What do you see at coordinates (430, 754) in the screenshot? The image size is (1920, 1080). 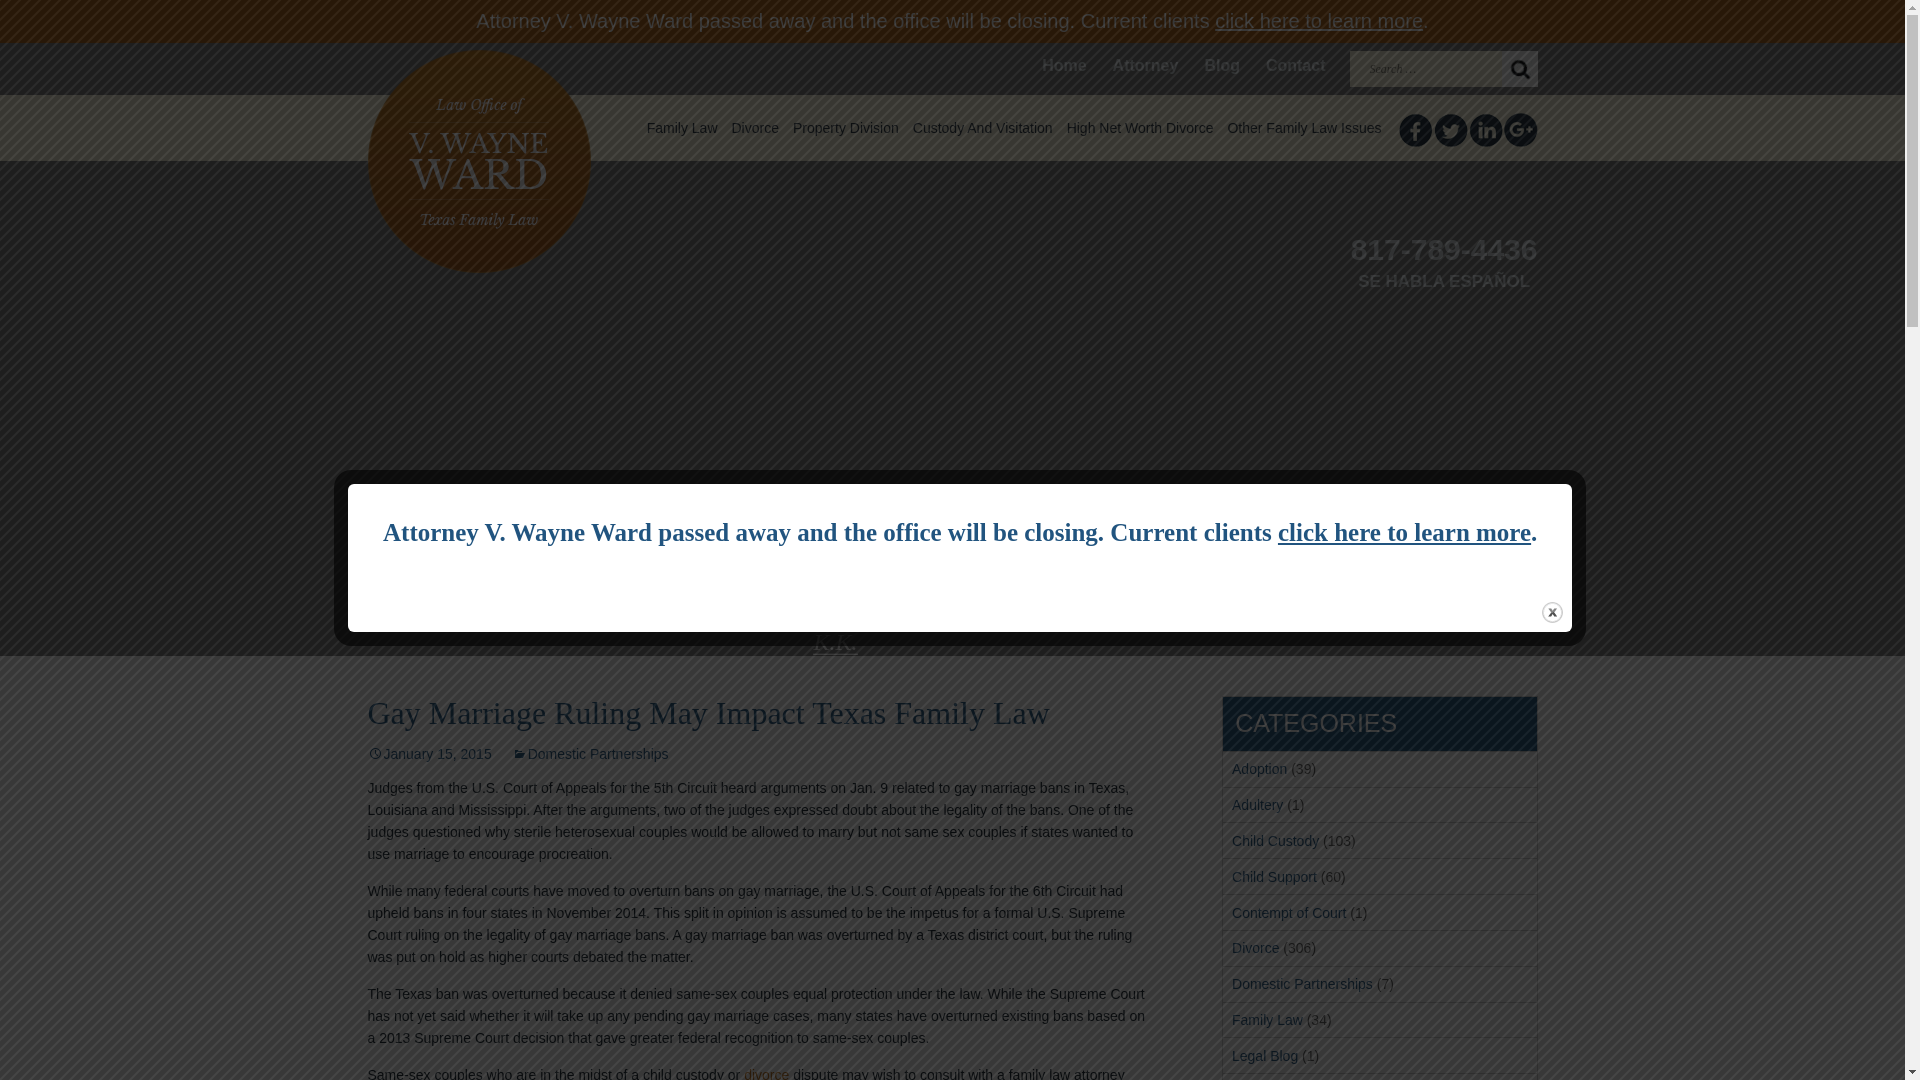 I see `Permalink to Gay marriage ruling may impact Texas family law` at bounding box center [430, 754].